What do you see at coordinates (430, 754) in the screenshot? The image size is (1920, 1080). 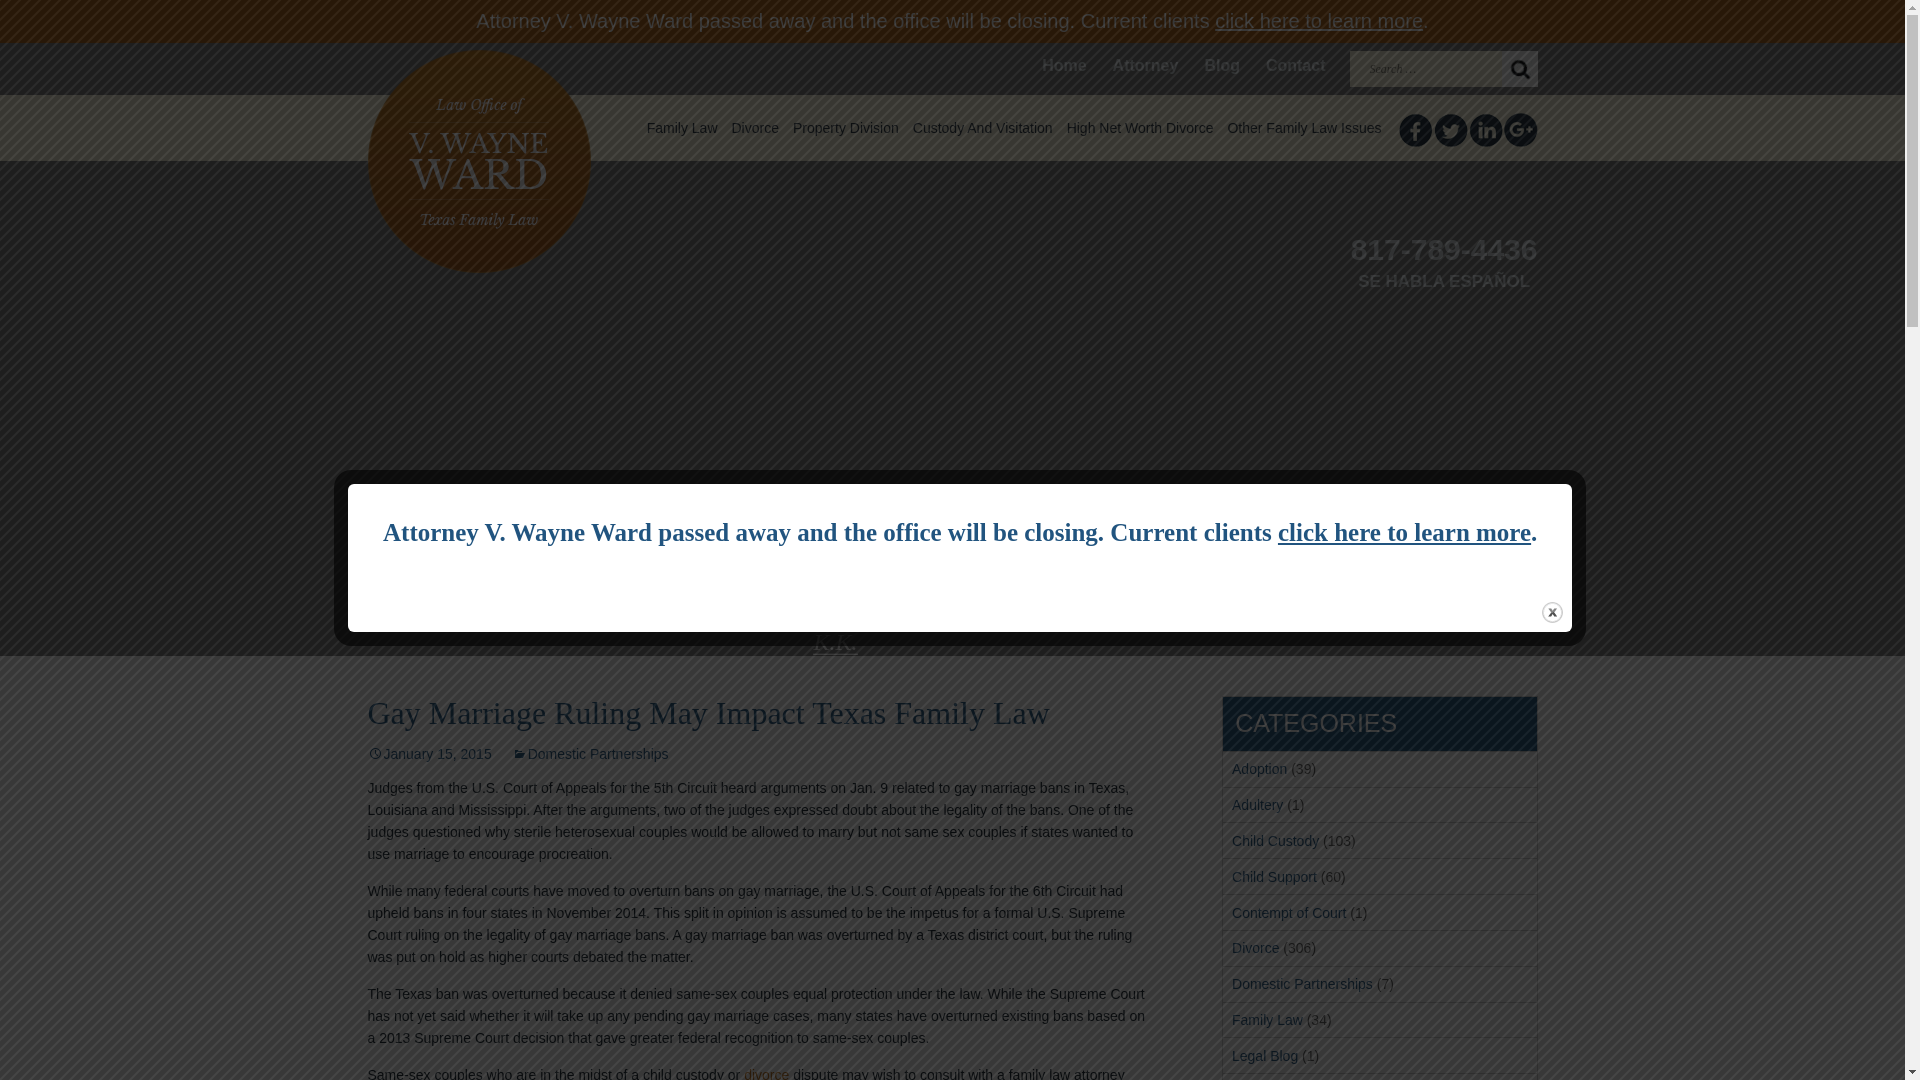 I see `Permalink to Gay marriage ruling may impact Texas family law` at bounding box center [430, 754].